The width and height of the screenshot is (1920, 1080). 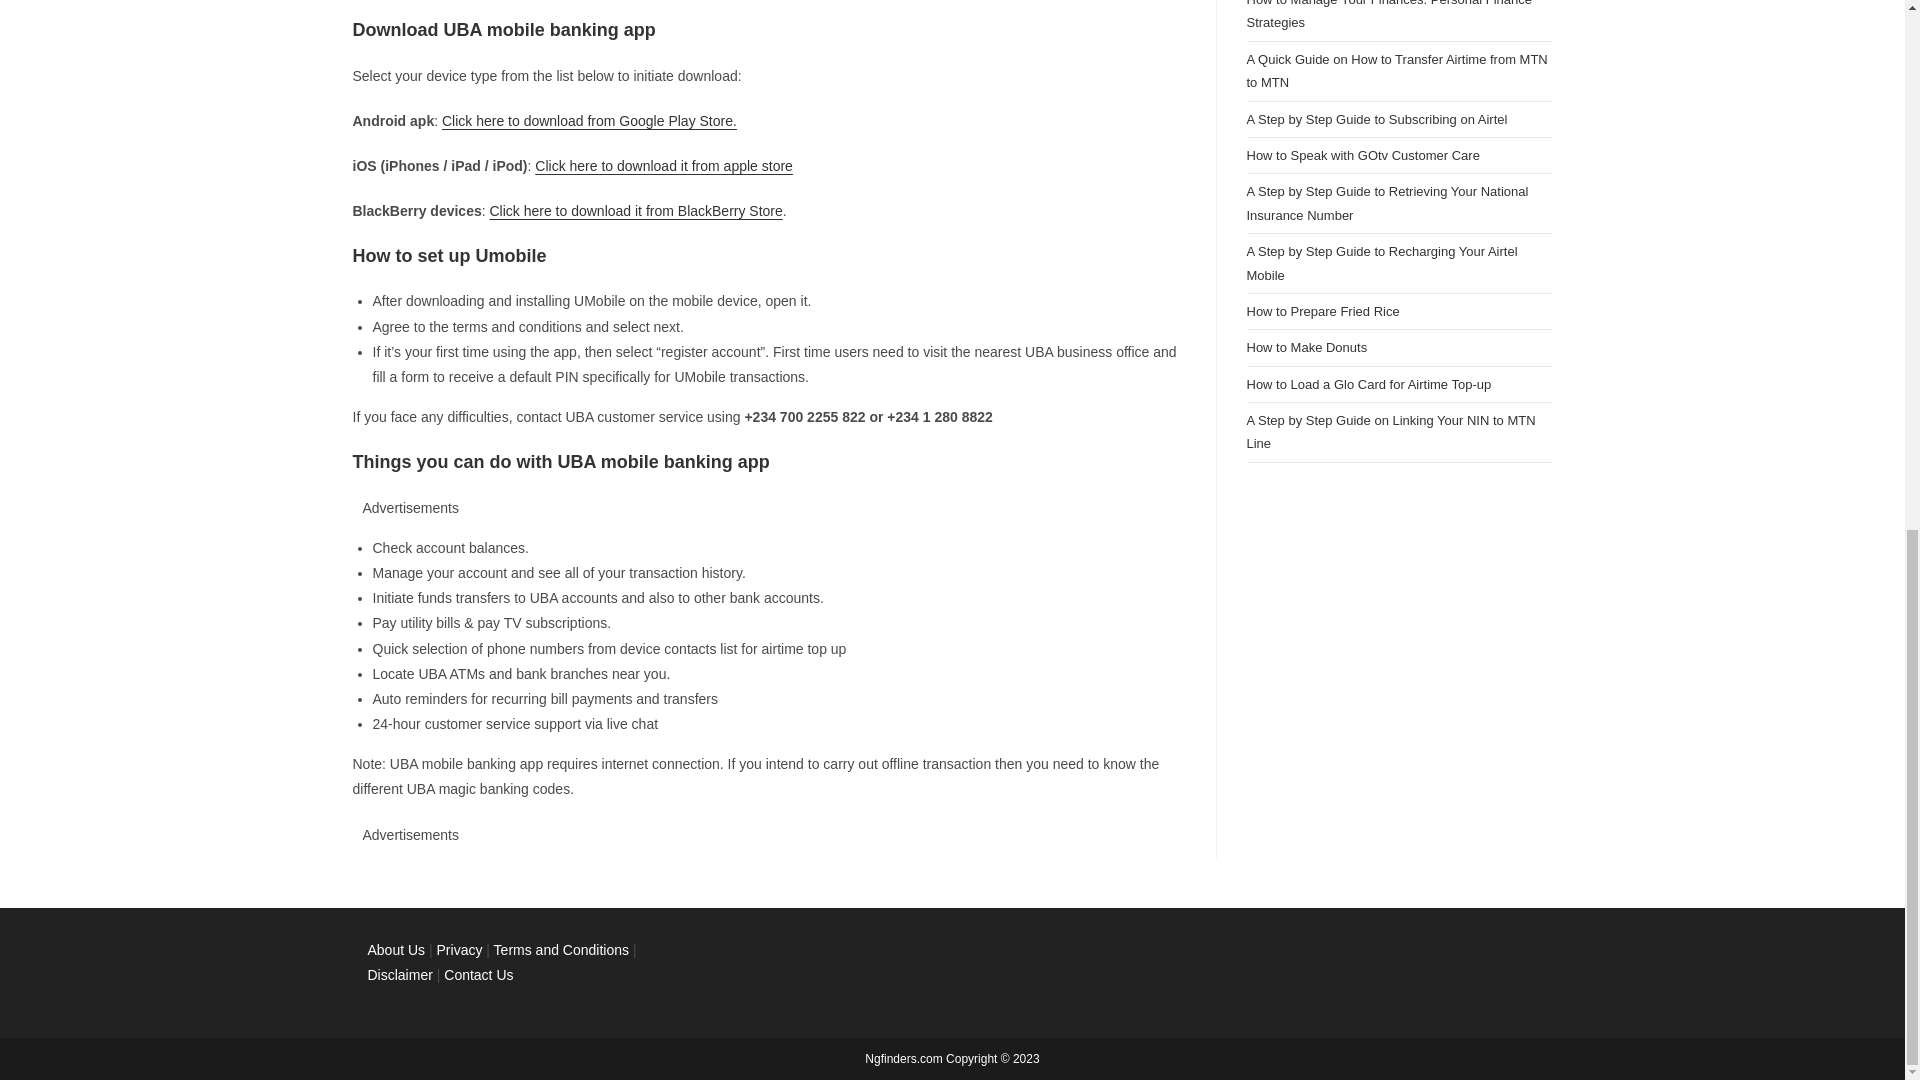 What do you see at coordinates (1368, 384) in the screenshot?
I see `How to Load a Glo Card for Airtime Top-up` at bounding box center [1368, 384].